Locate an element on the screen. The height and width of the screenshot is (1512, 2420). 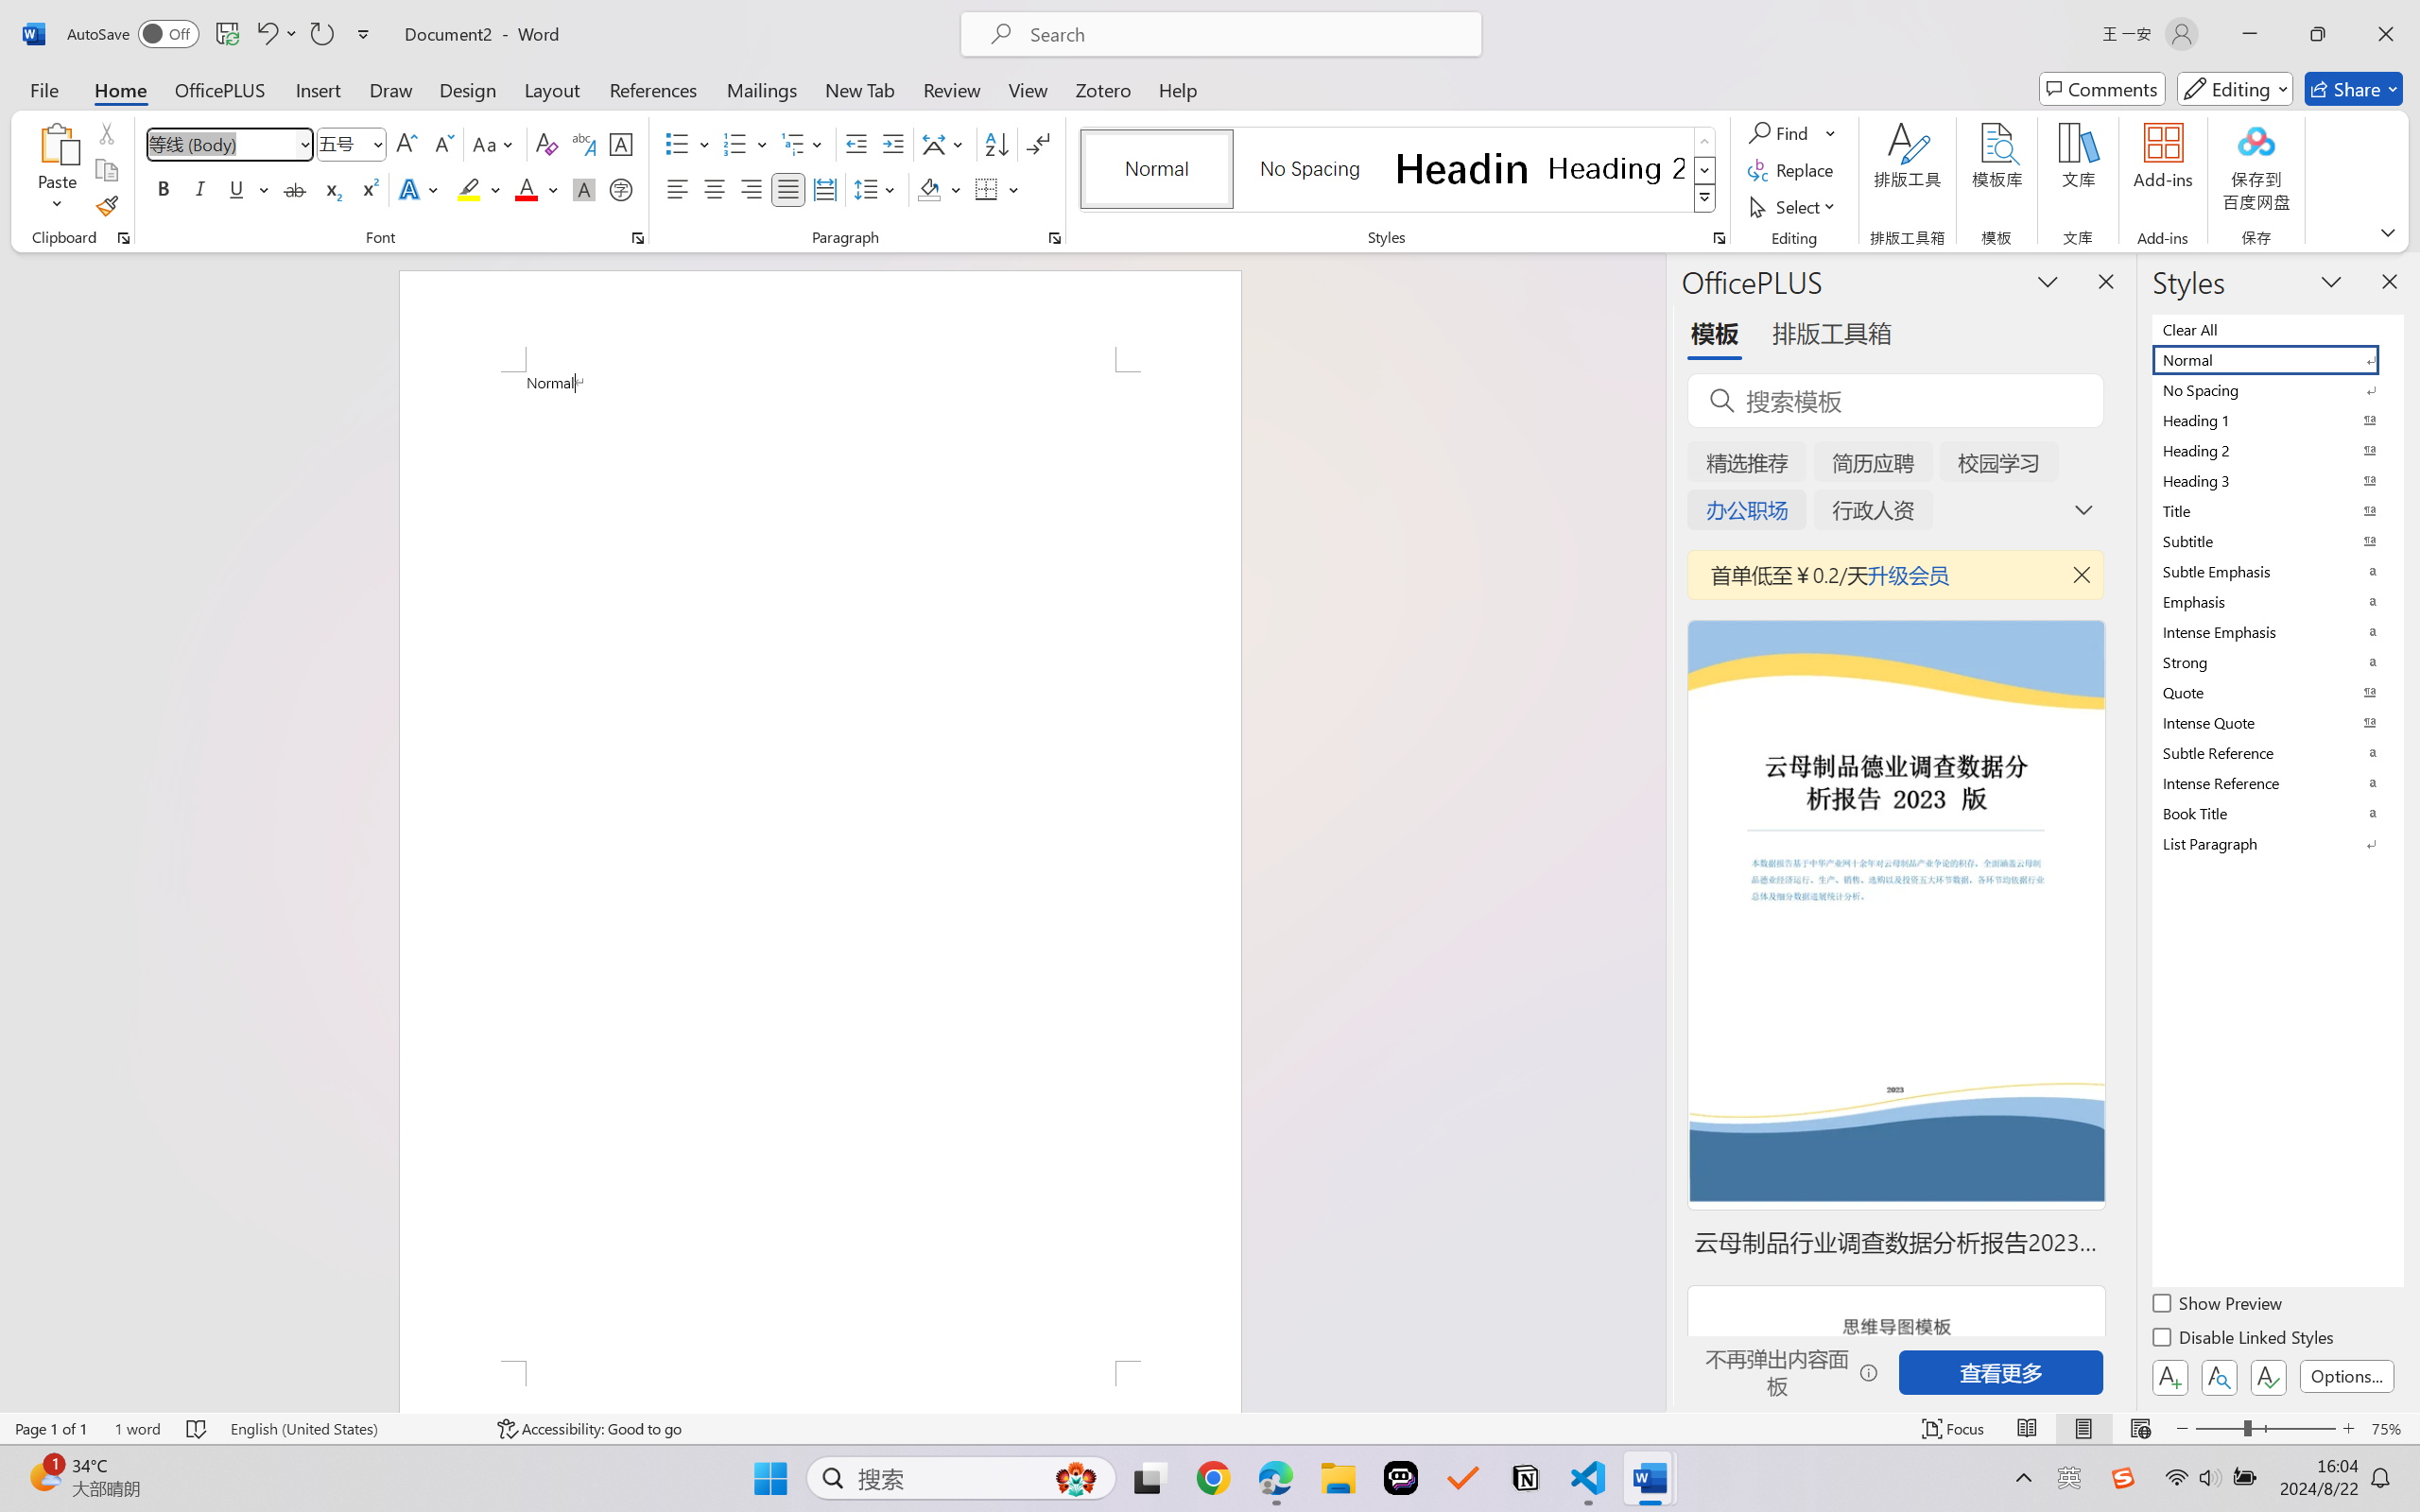
OfficePLUS is located at coordinates (219, 89).